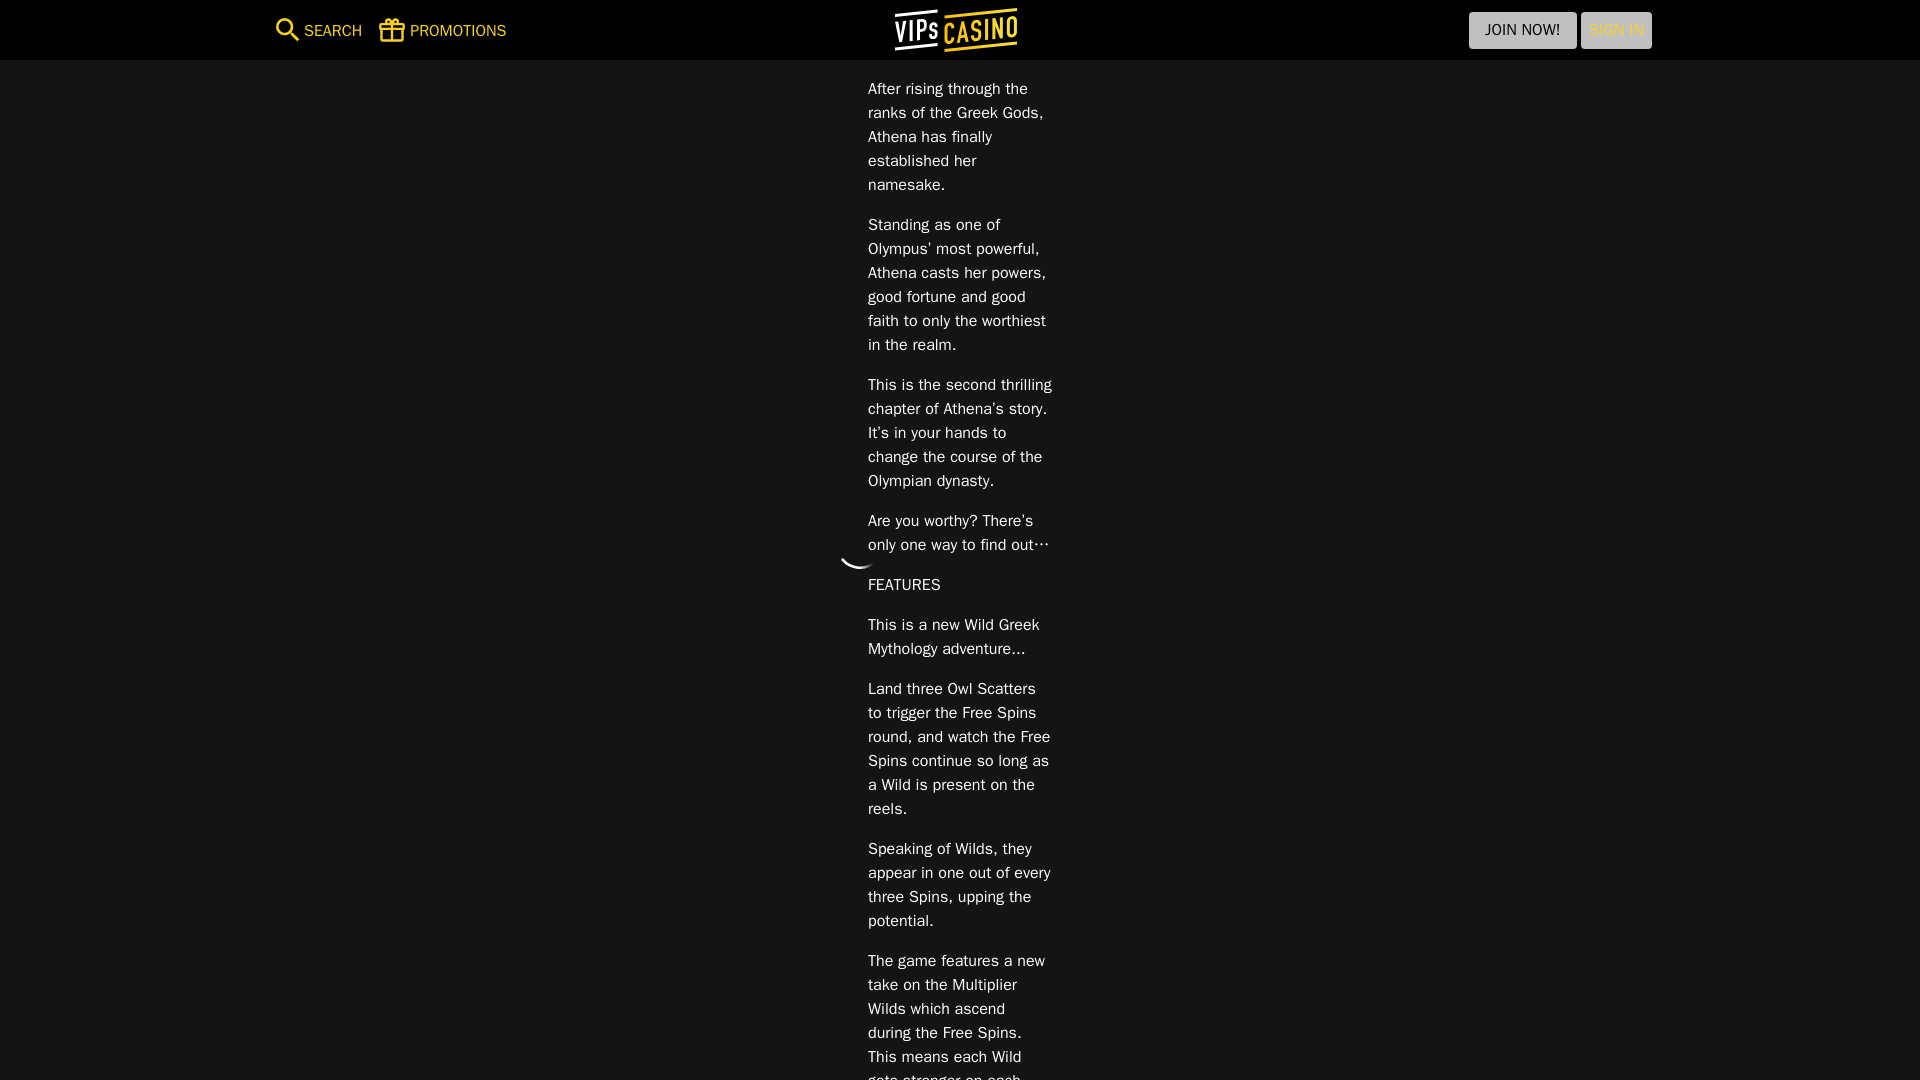 The height and width of the screenshot is (1080, 1920). What do you see at coordinates (1616, 30) in the screenshot?
I see `SIGN IN` at bounding box center [1616, 30].